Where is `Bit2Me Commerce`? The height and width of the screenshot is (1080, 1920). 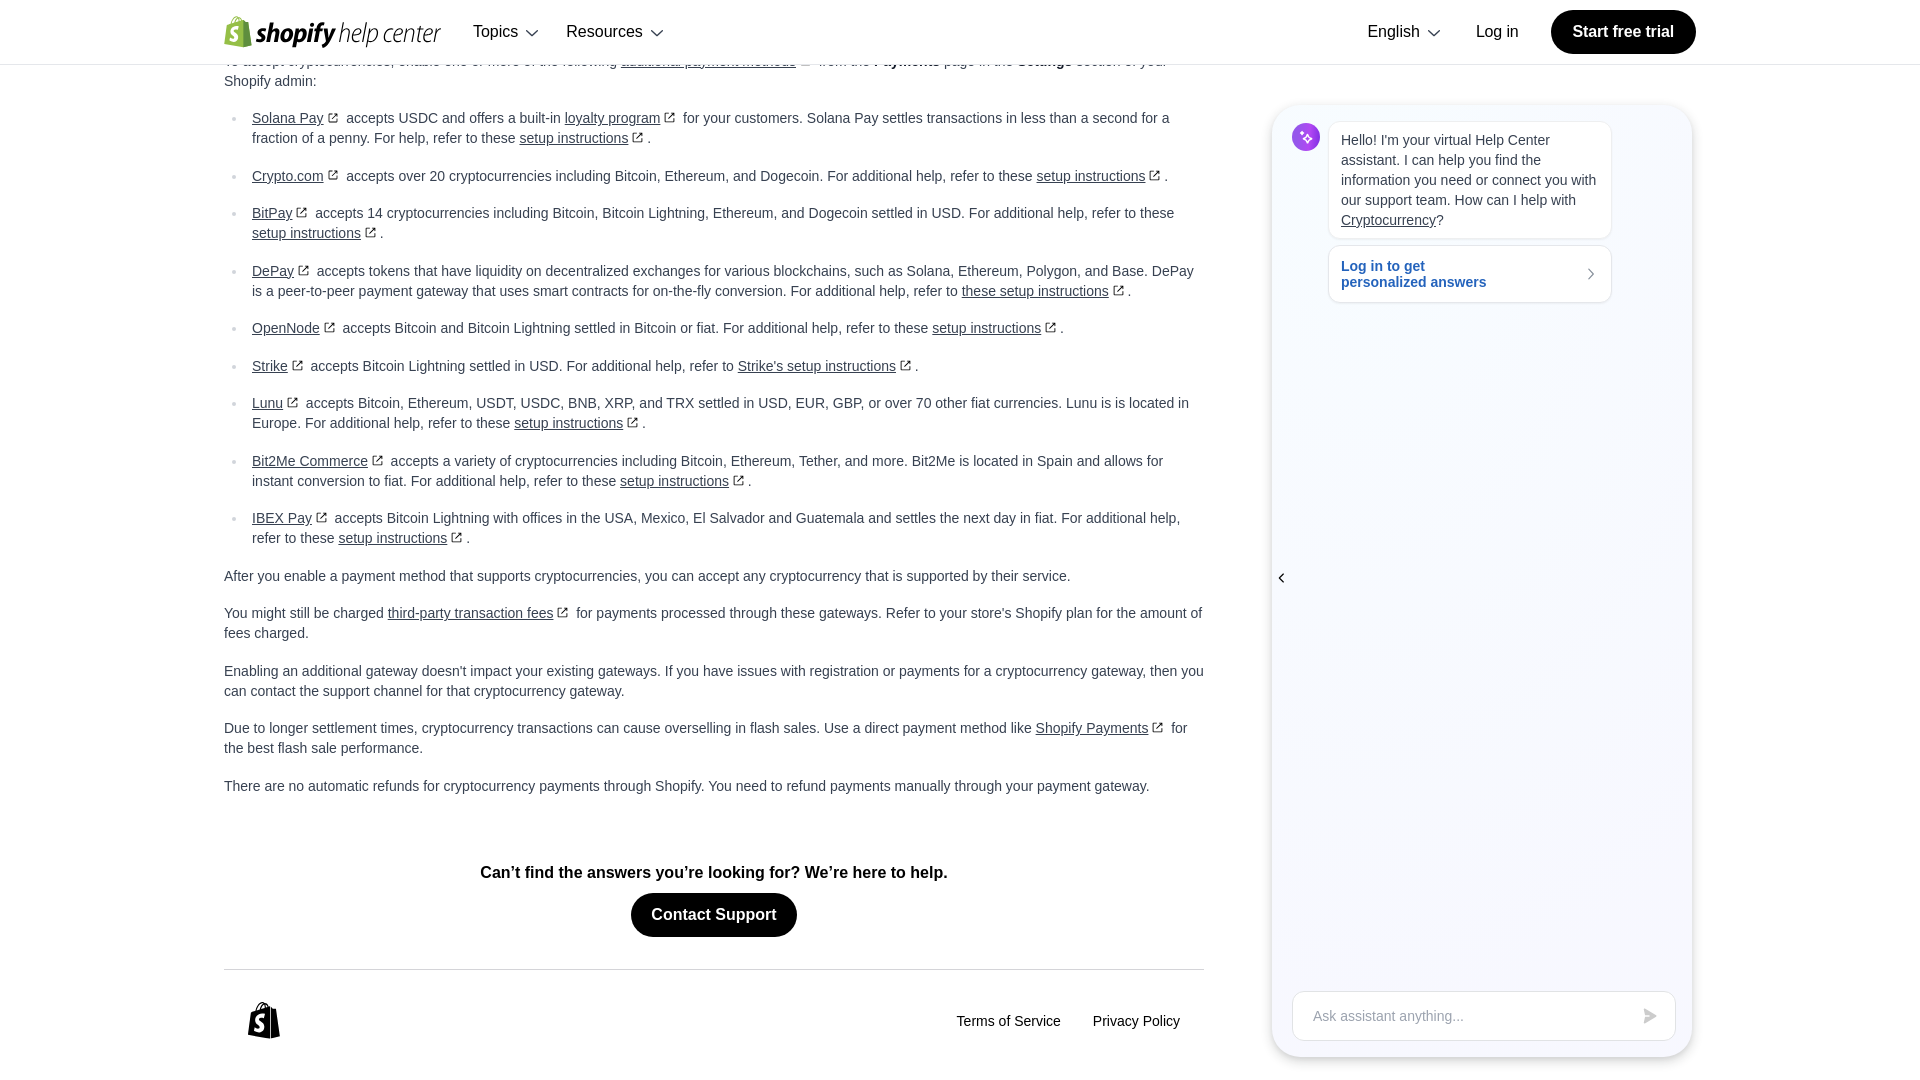 Bit2Me Commerce is located at coordinates (319, 460).